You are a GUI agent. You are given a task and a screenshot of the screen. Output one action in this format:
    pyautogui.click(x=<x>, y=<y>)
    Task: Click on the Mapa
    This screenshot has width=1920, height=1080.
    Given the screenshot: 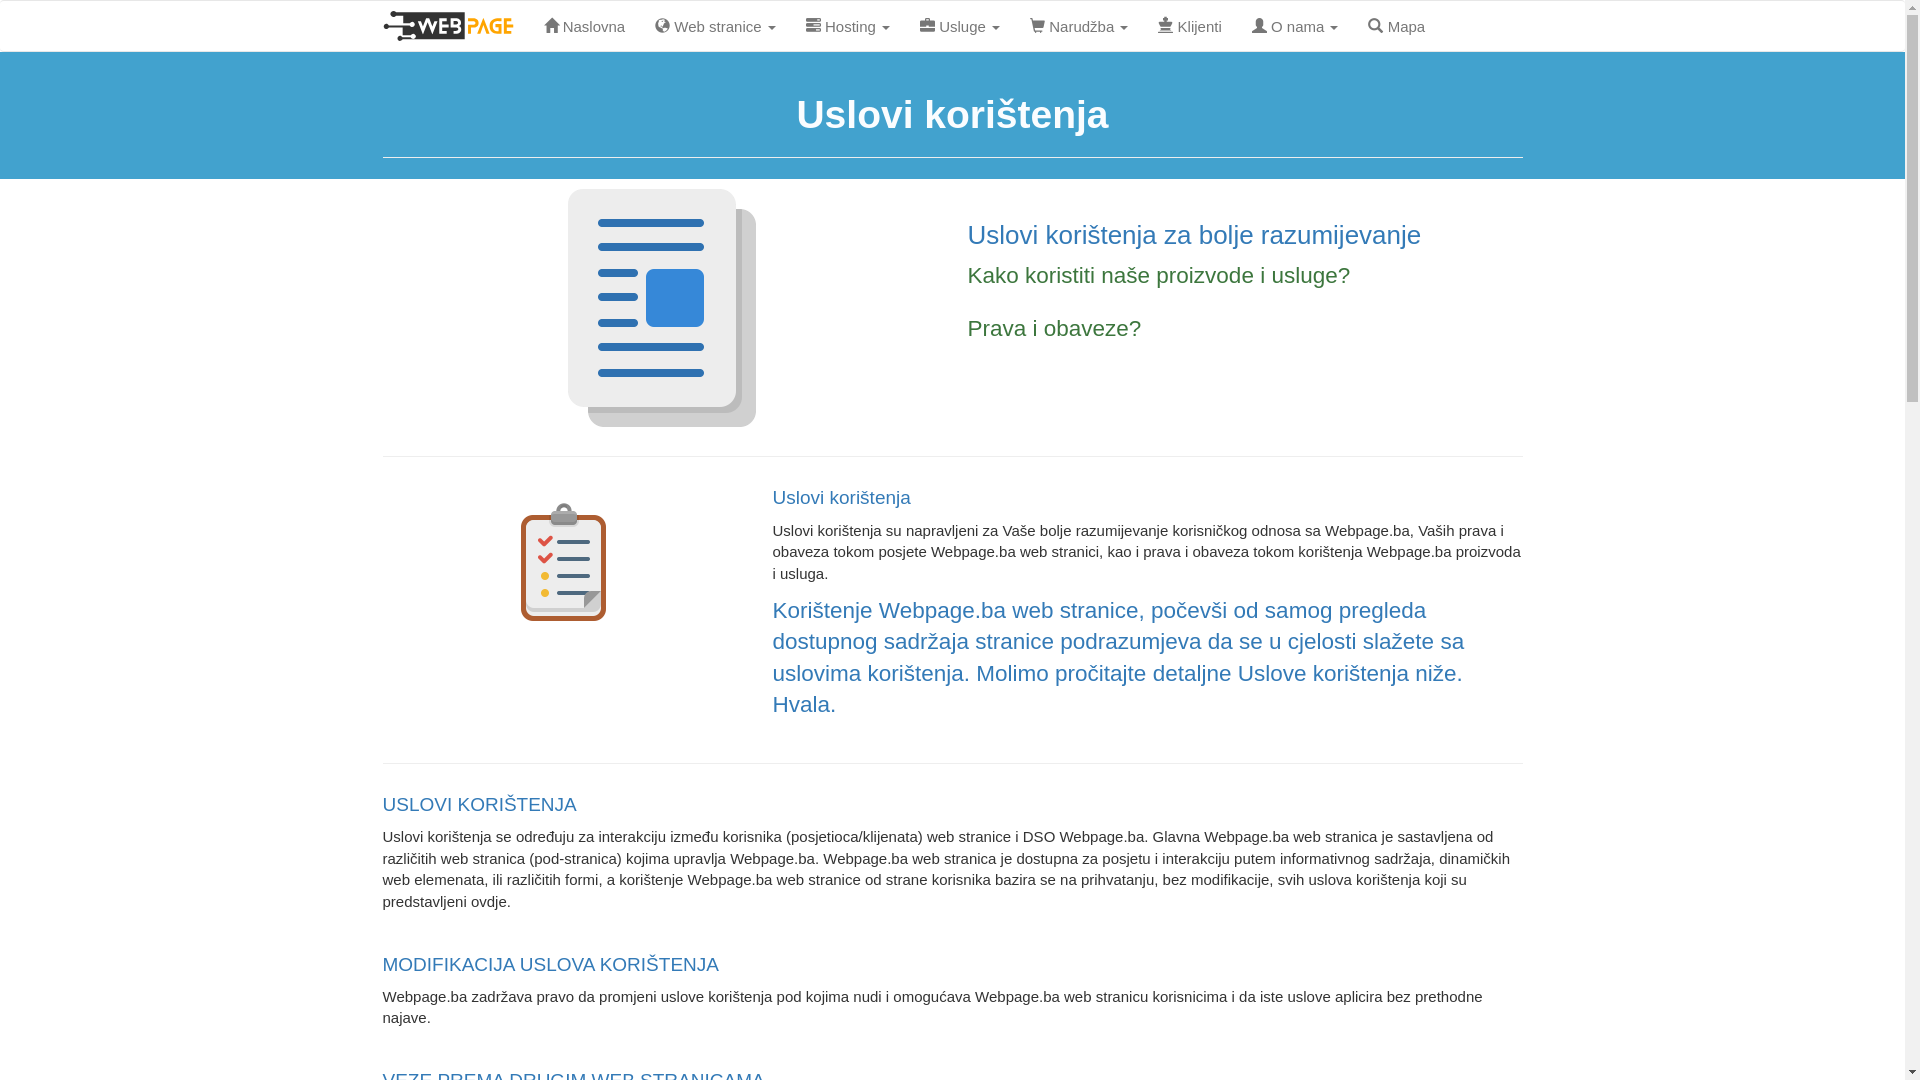 What is the action you would take?
    pyautogui.click(x=1396, y=26)
    